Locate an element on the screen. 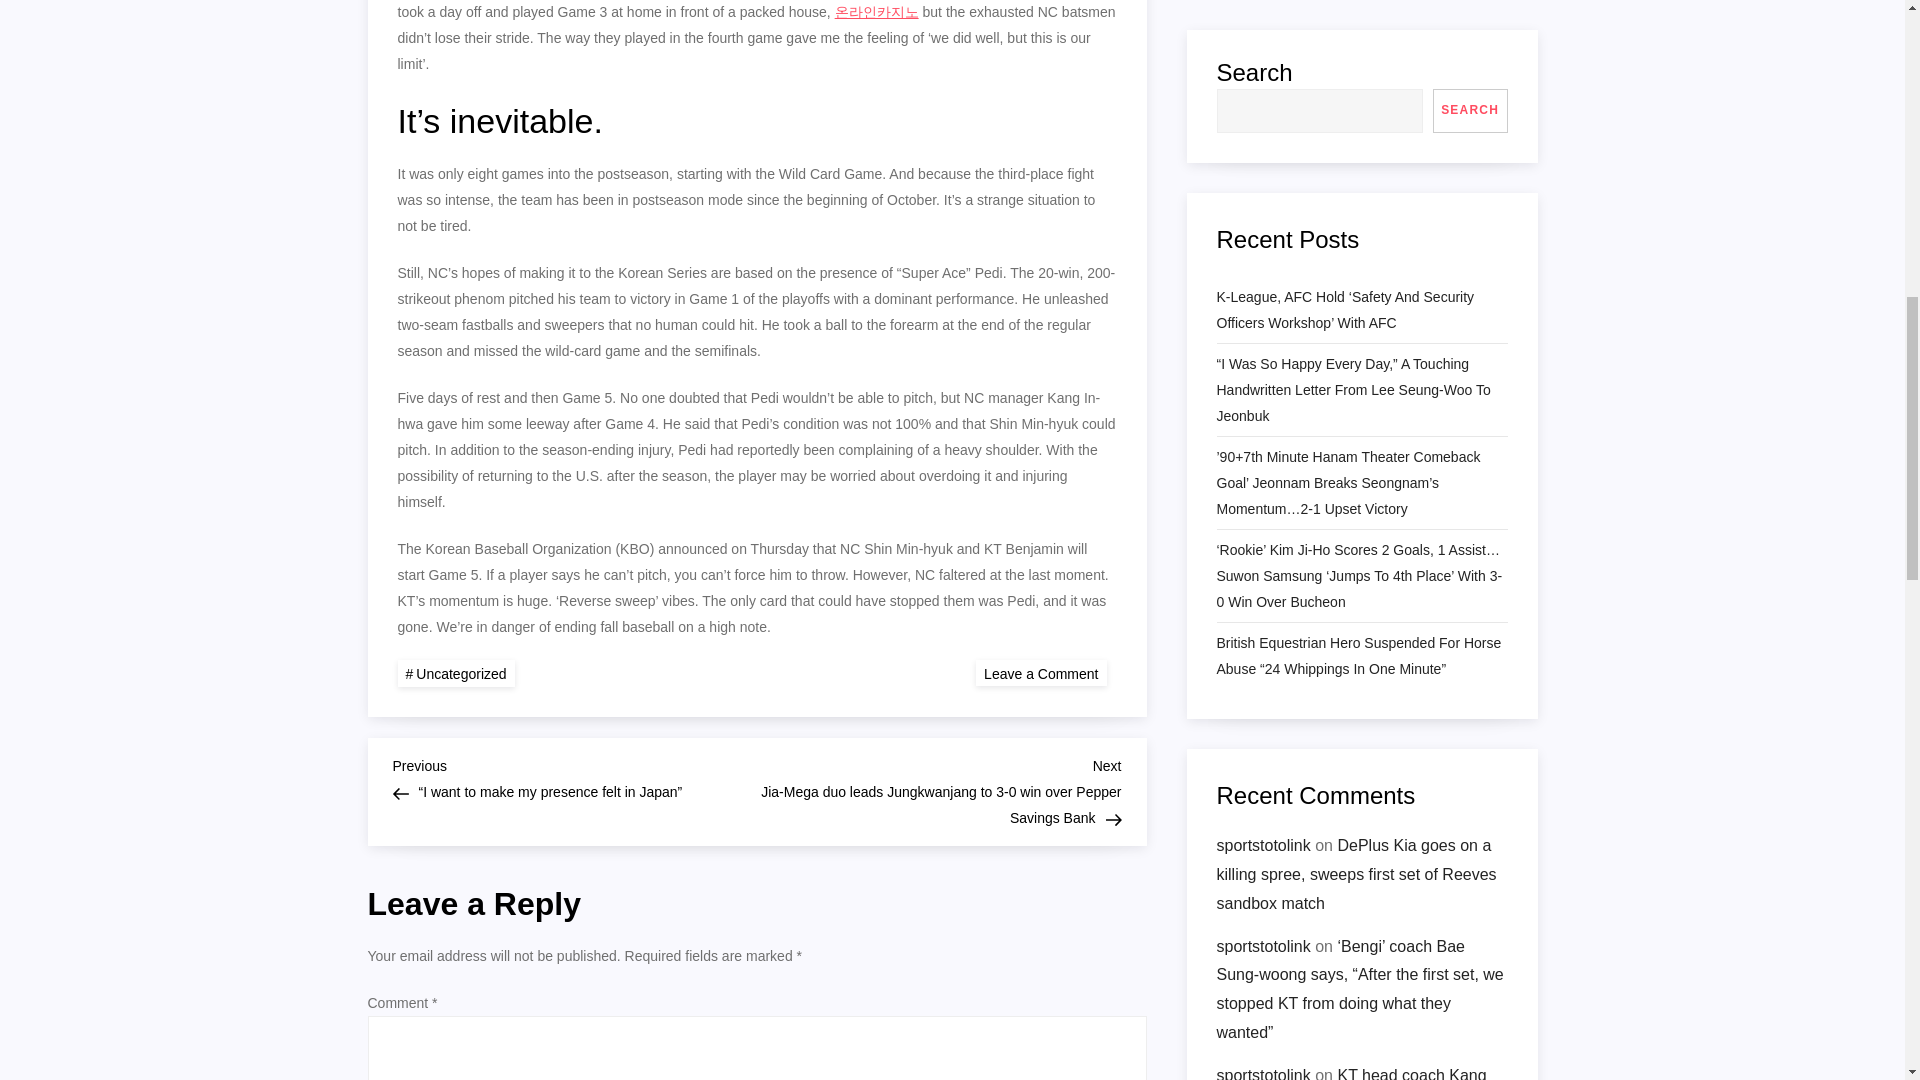 This screenshot has height=1080, width=1920. casinosite is located at coordinates (1250, 318).